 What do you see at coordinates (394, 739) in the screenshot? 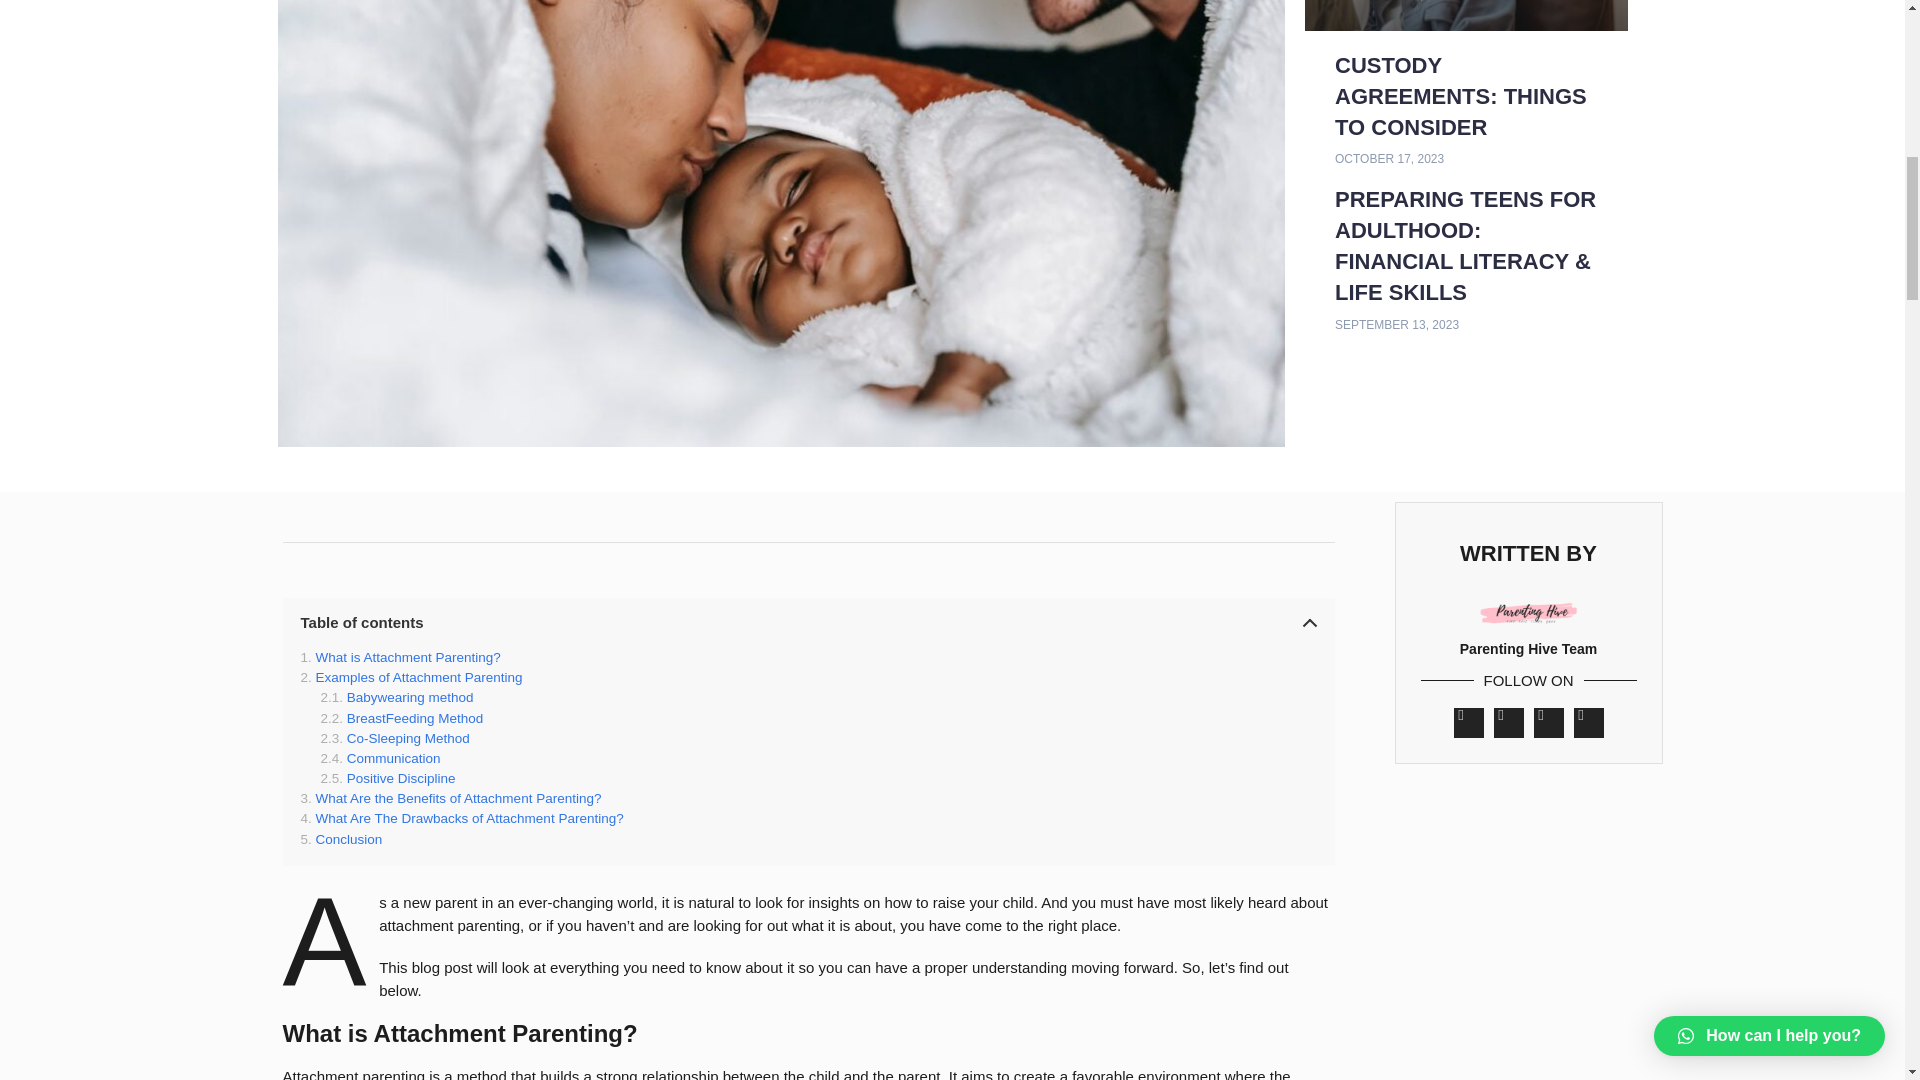
I see `Co-Sleeping Method` at bounding box center [394, 739].